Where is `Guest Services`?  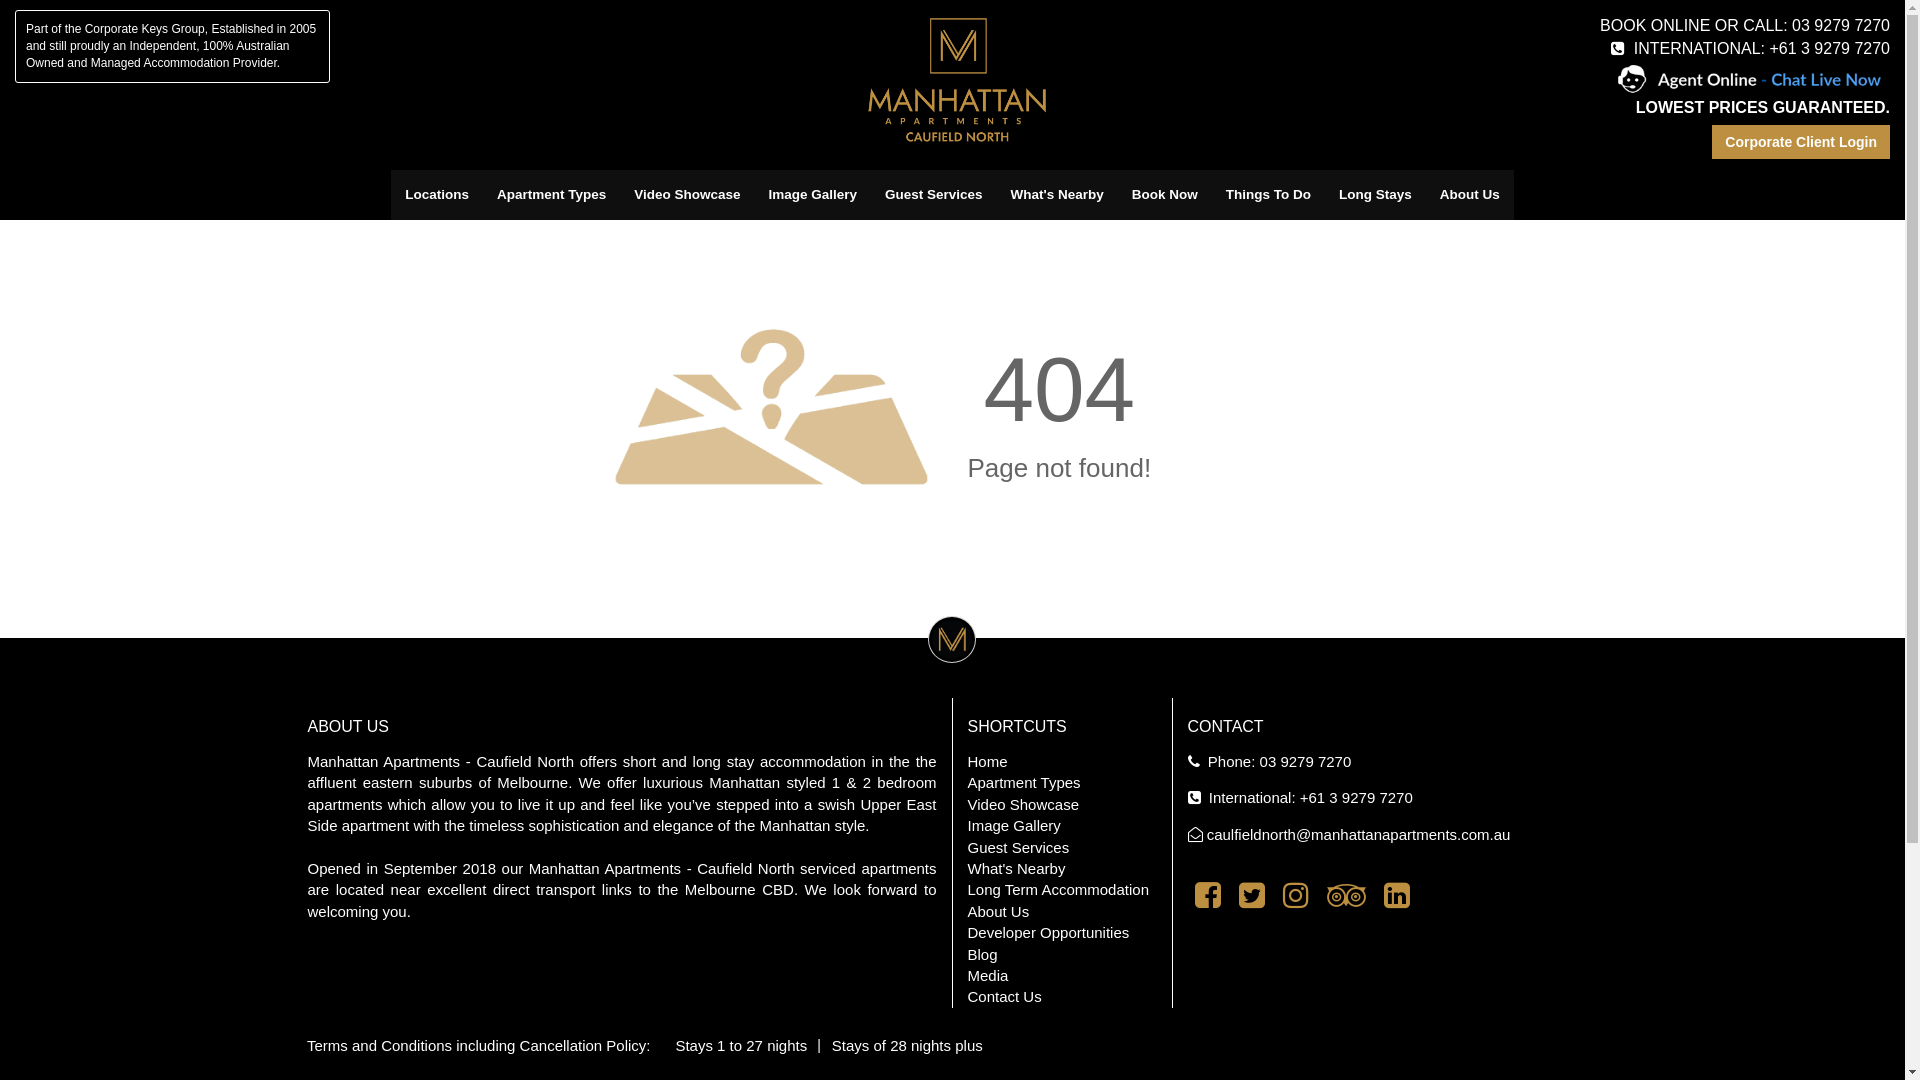 Guest Services is located at coordinates (934, 195).